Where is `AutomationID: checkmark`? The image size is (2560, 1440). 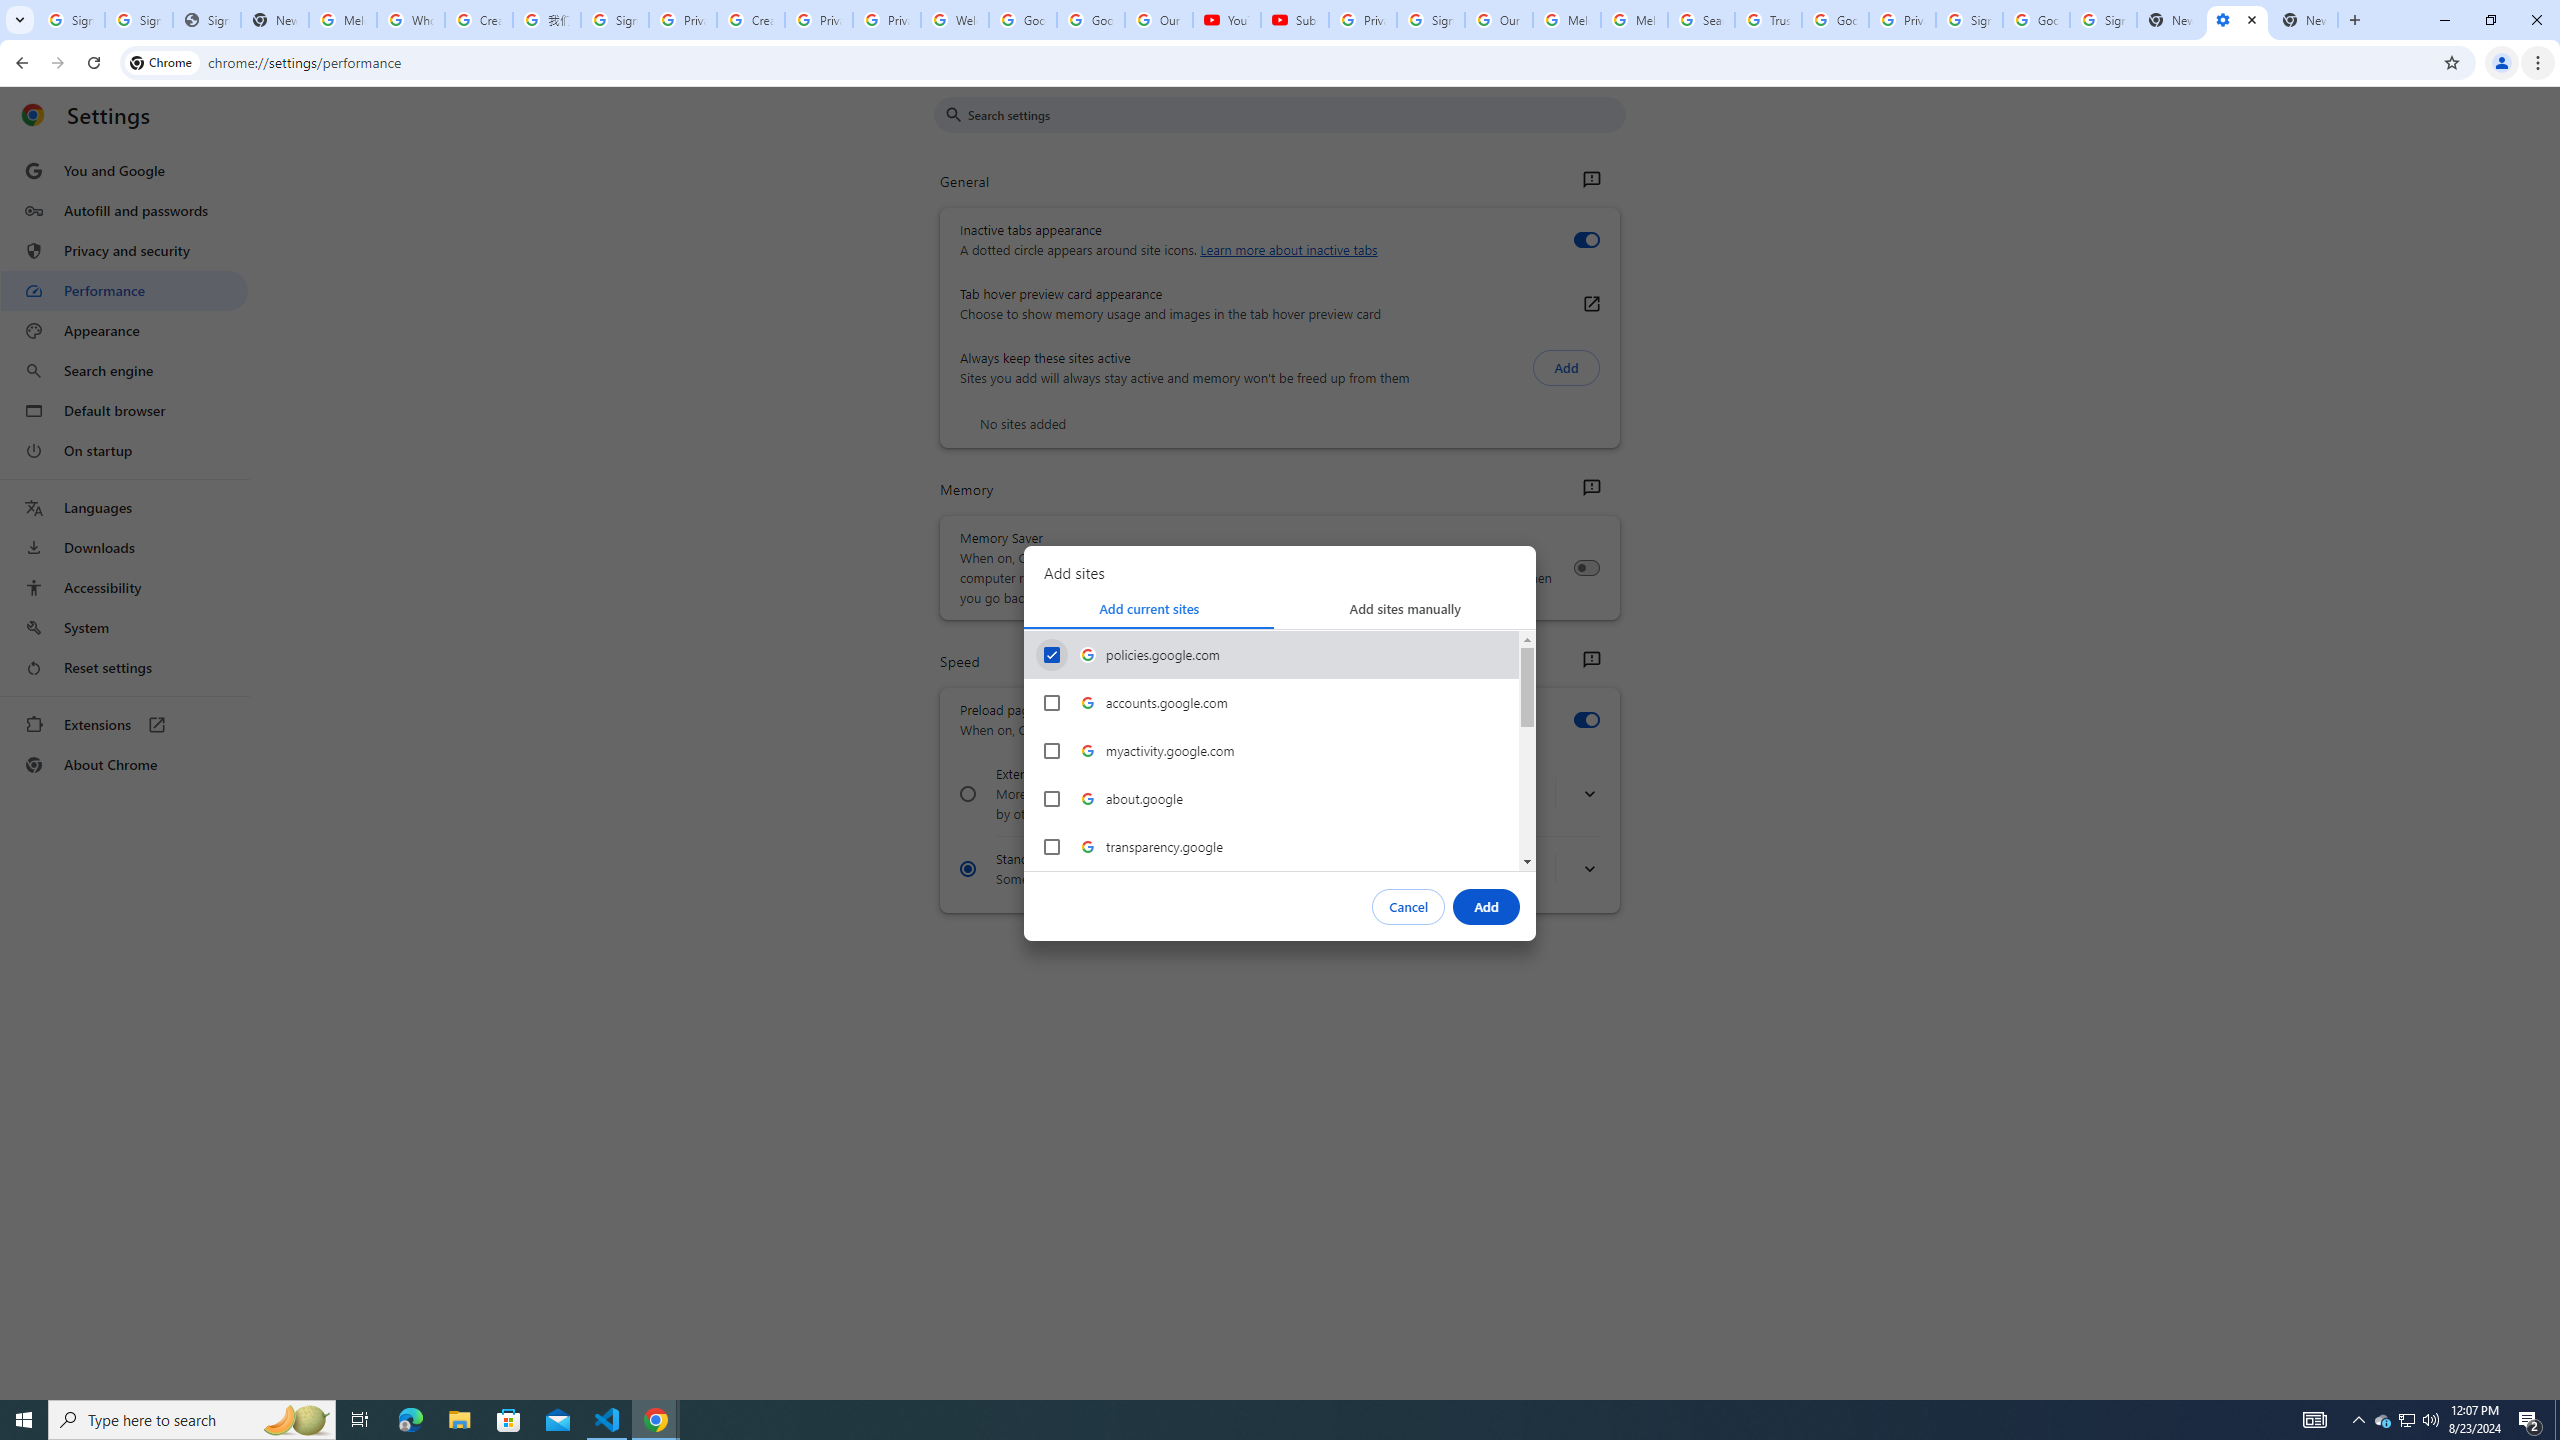
AutomationID: checkmark is located at coordinates (1052, 654).